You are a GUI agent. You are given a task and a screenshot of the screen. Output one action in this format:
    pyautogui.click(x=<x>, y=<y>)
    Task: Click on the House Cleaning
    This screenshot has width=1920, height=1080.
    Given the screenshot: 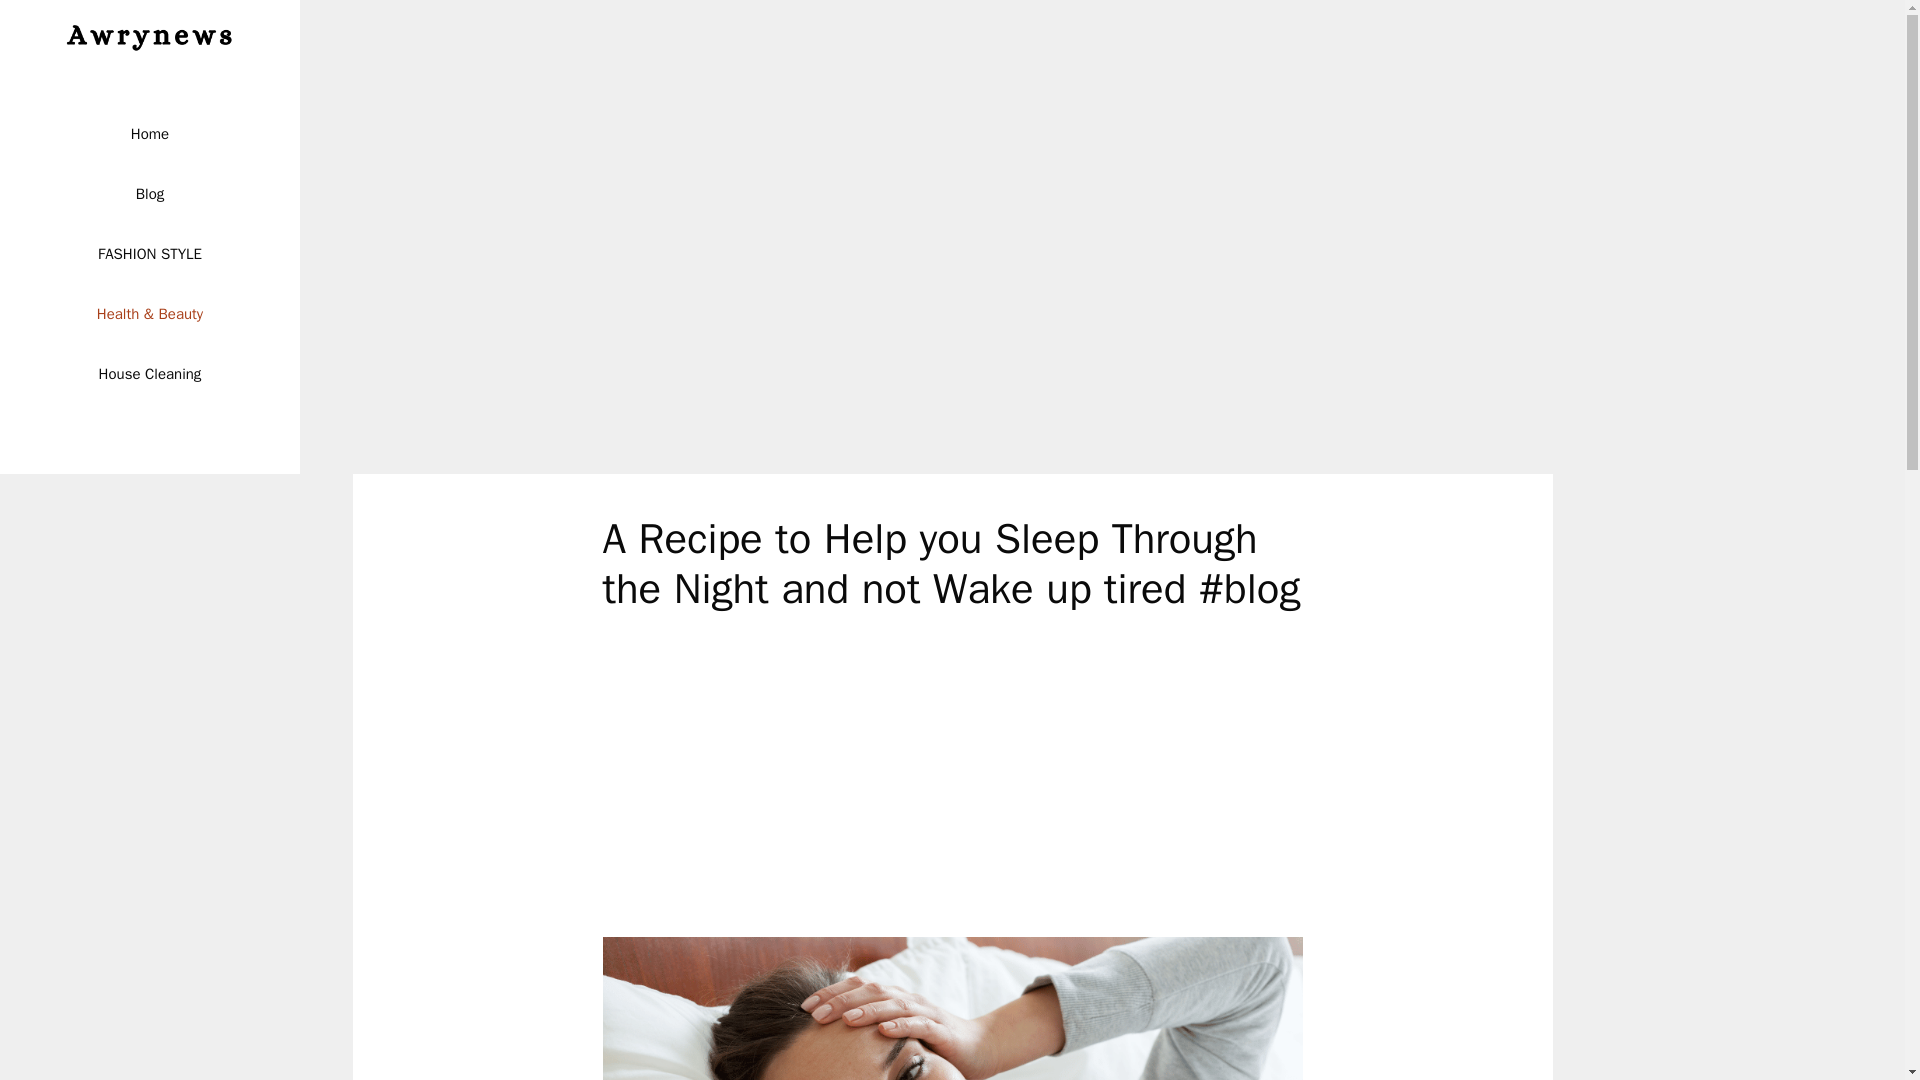 What is the action you would take?
    pyautogui.click(x=150, y=374)
    